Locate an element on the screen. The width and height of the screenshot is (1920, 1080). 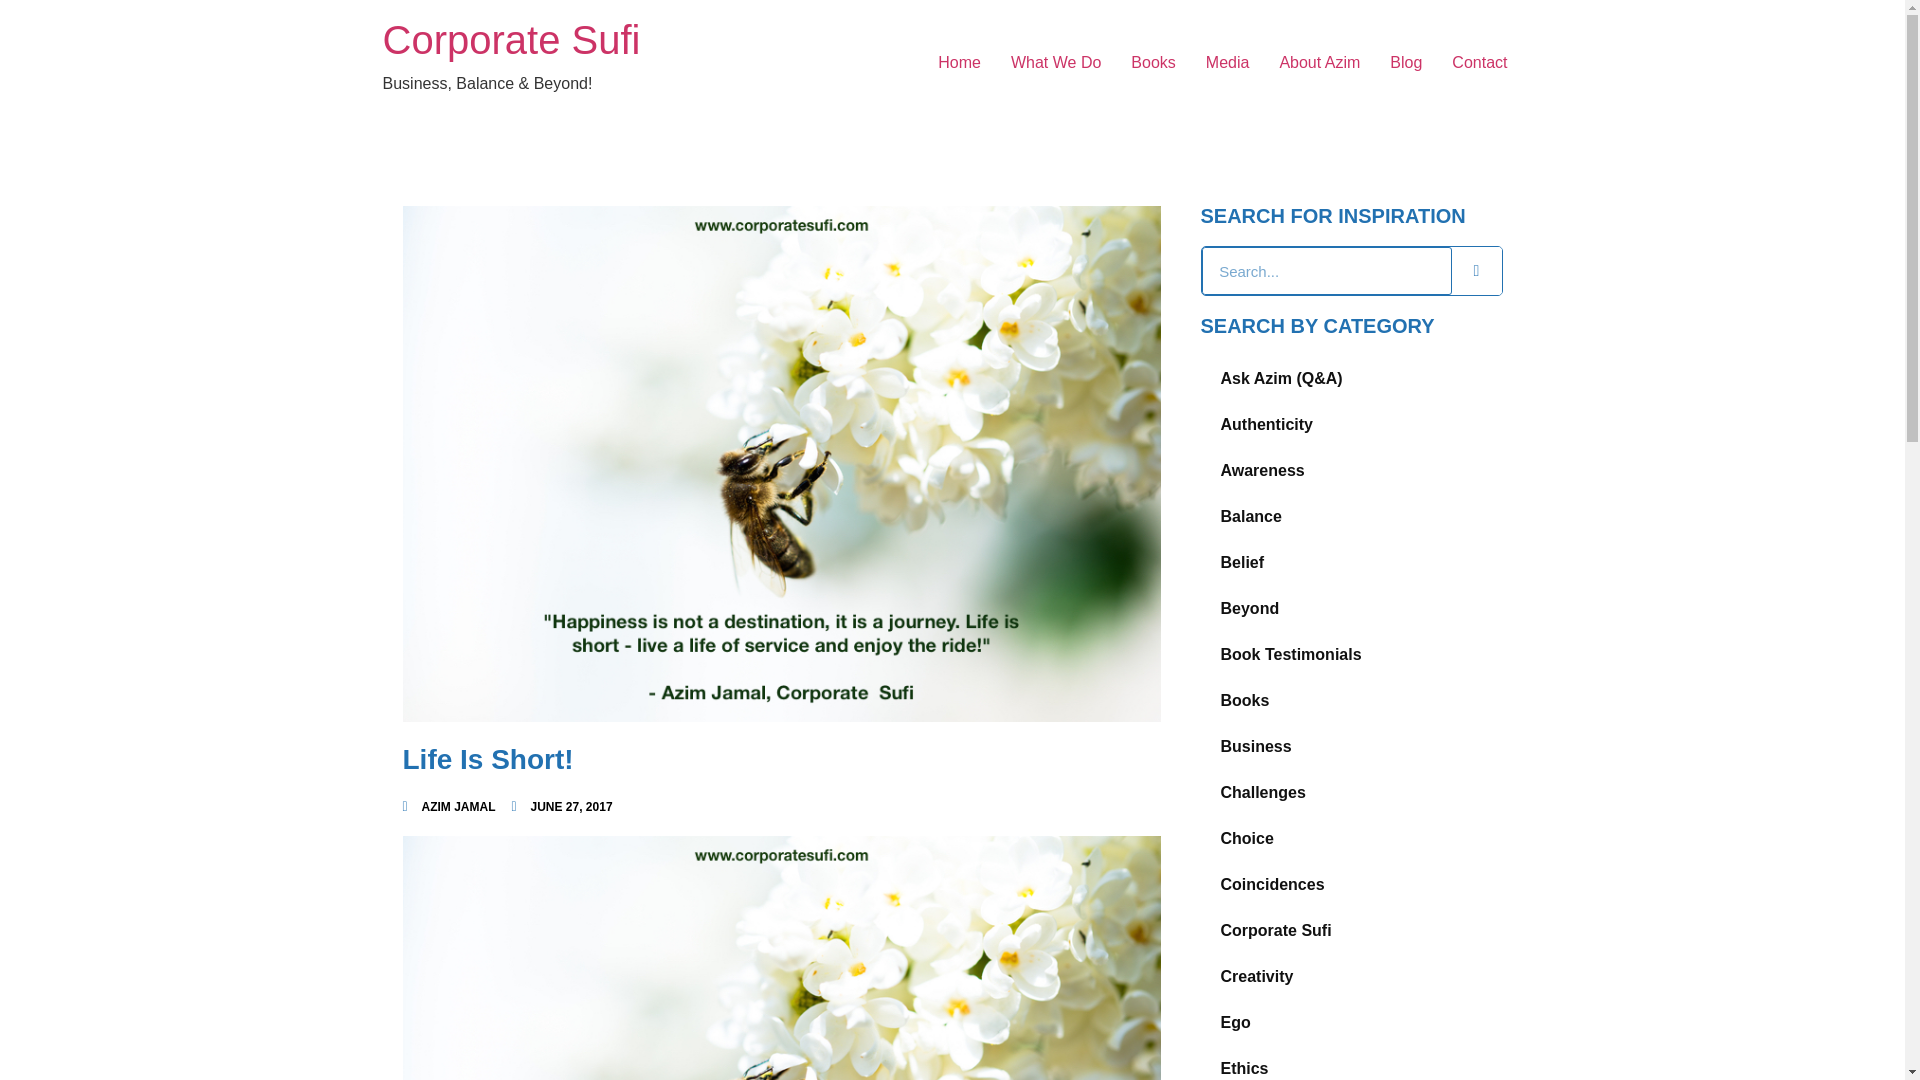
Coincidences is located at coordinates (1350, 884).